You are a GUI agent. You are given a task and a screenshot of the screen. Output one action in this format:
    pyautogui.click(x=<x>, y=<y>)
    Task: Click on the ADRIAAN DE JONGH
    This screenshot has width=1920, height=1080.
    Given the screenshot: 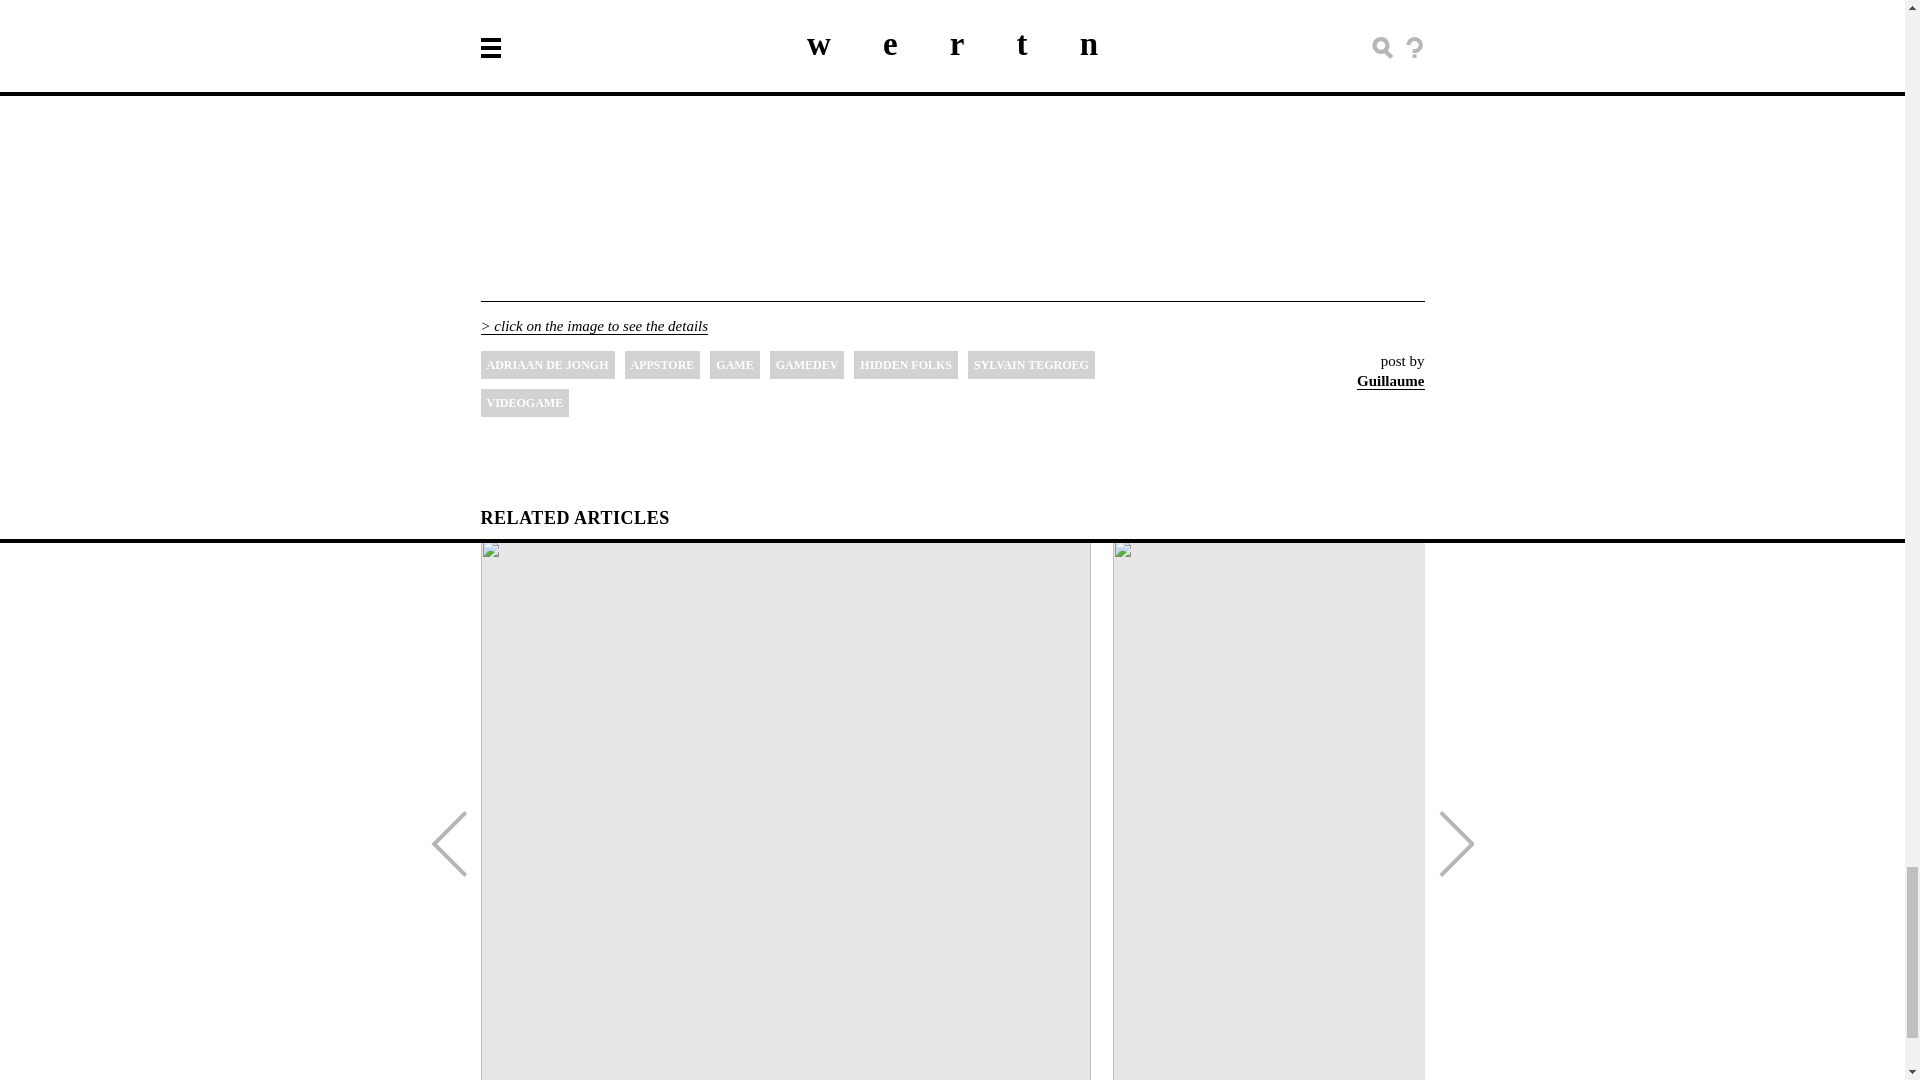 What is the action you would take?
    pyautogui.click(x=547, y=365)
    